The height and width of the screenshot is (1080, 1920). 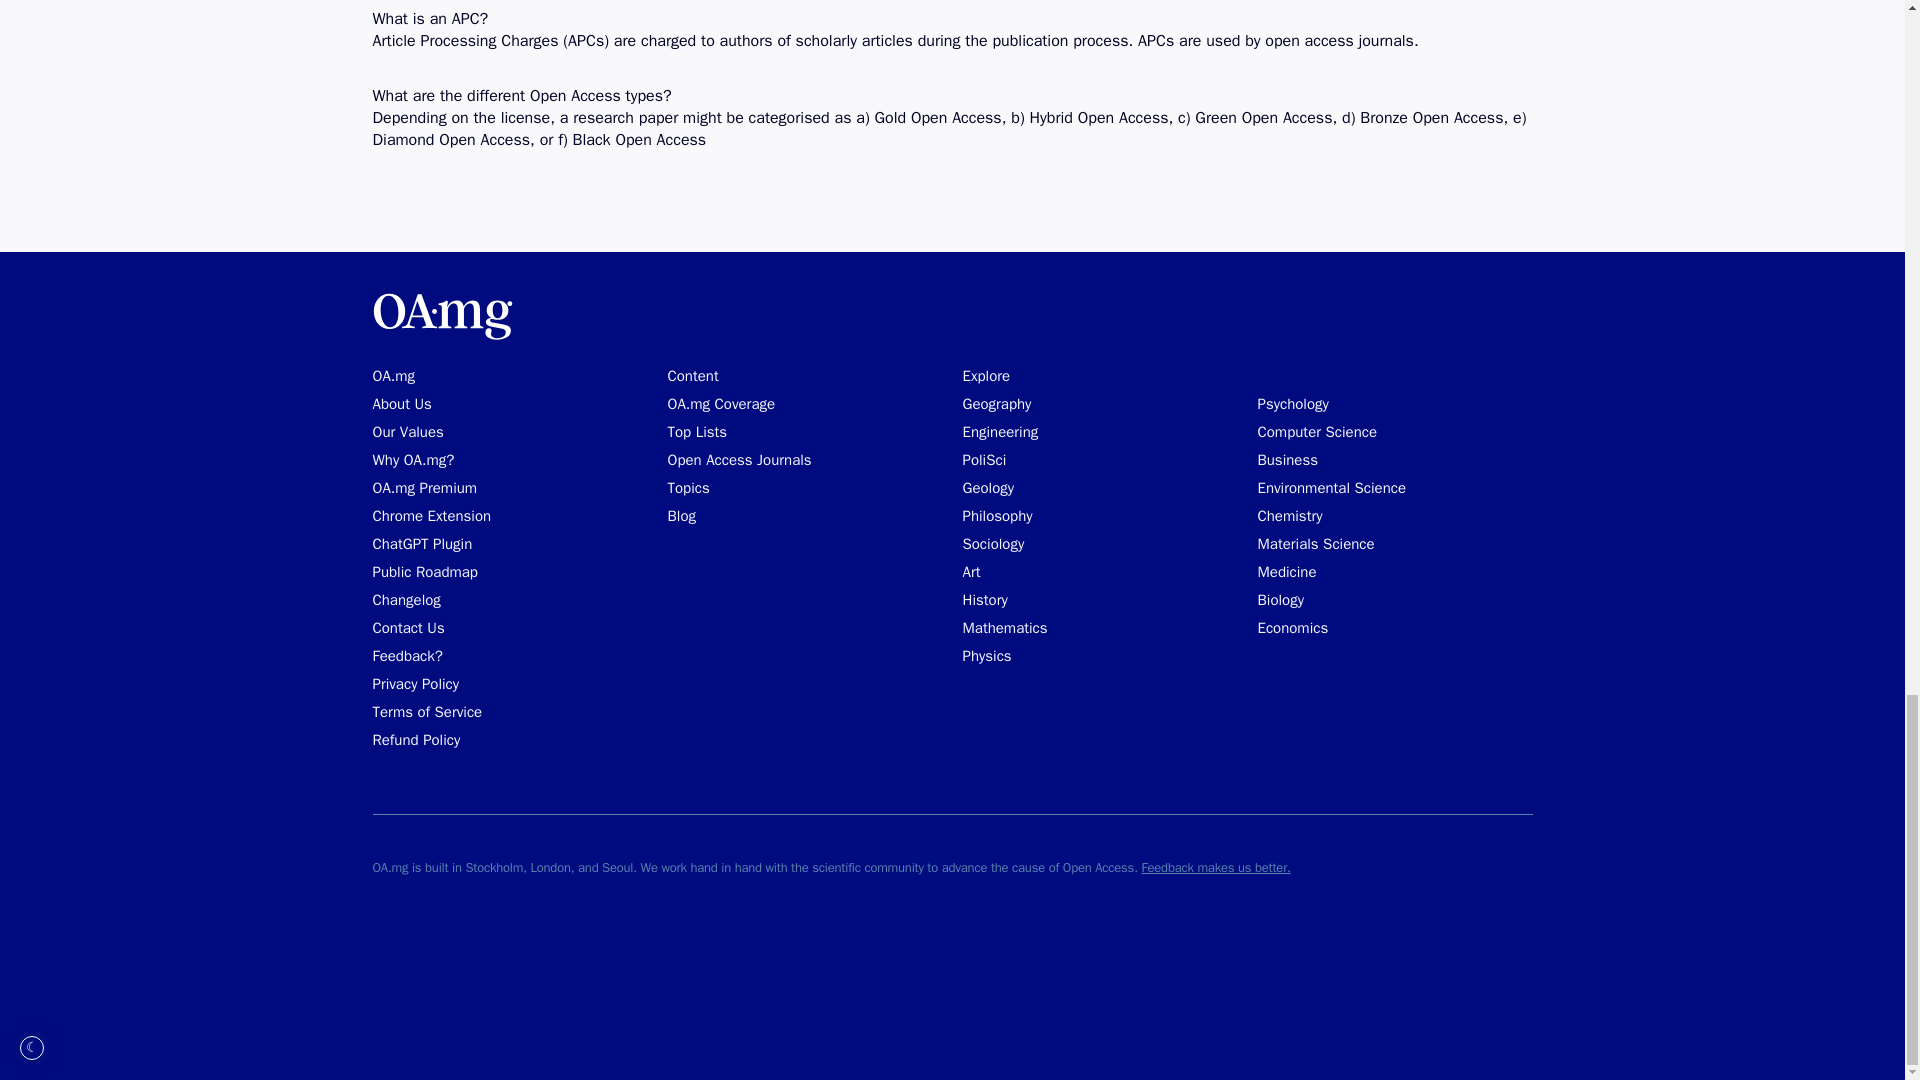 I want to click on Our Values, so click(x=408, y=432).